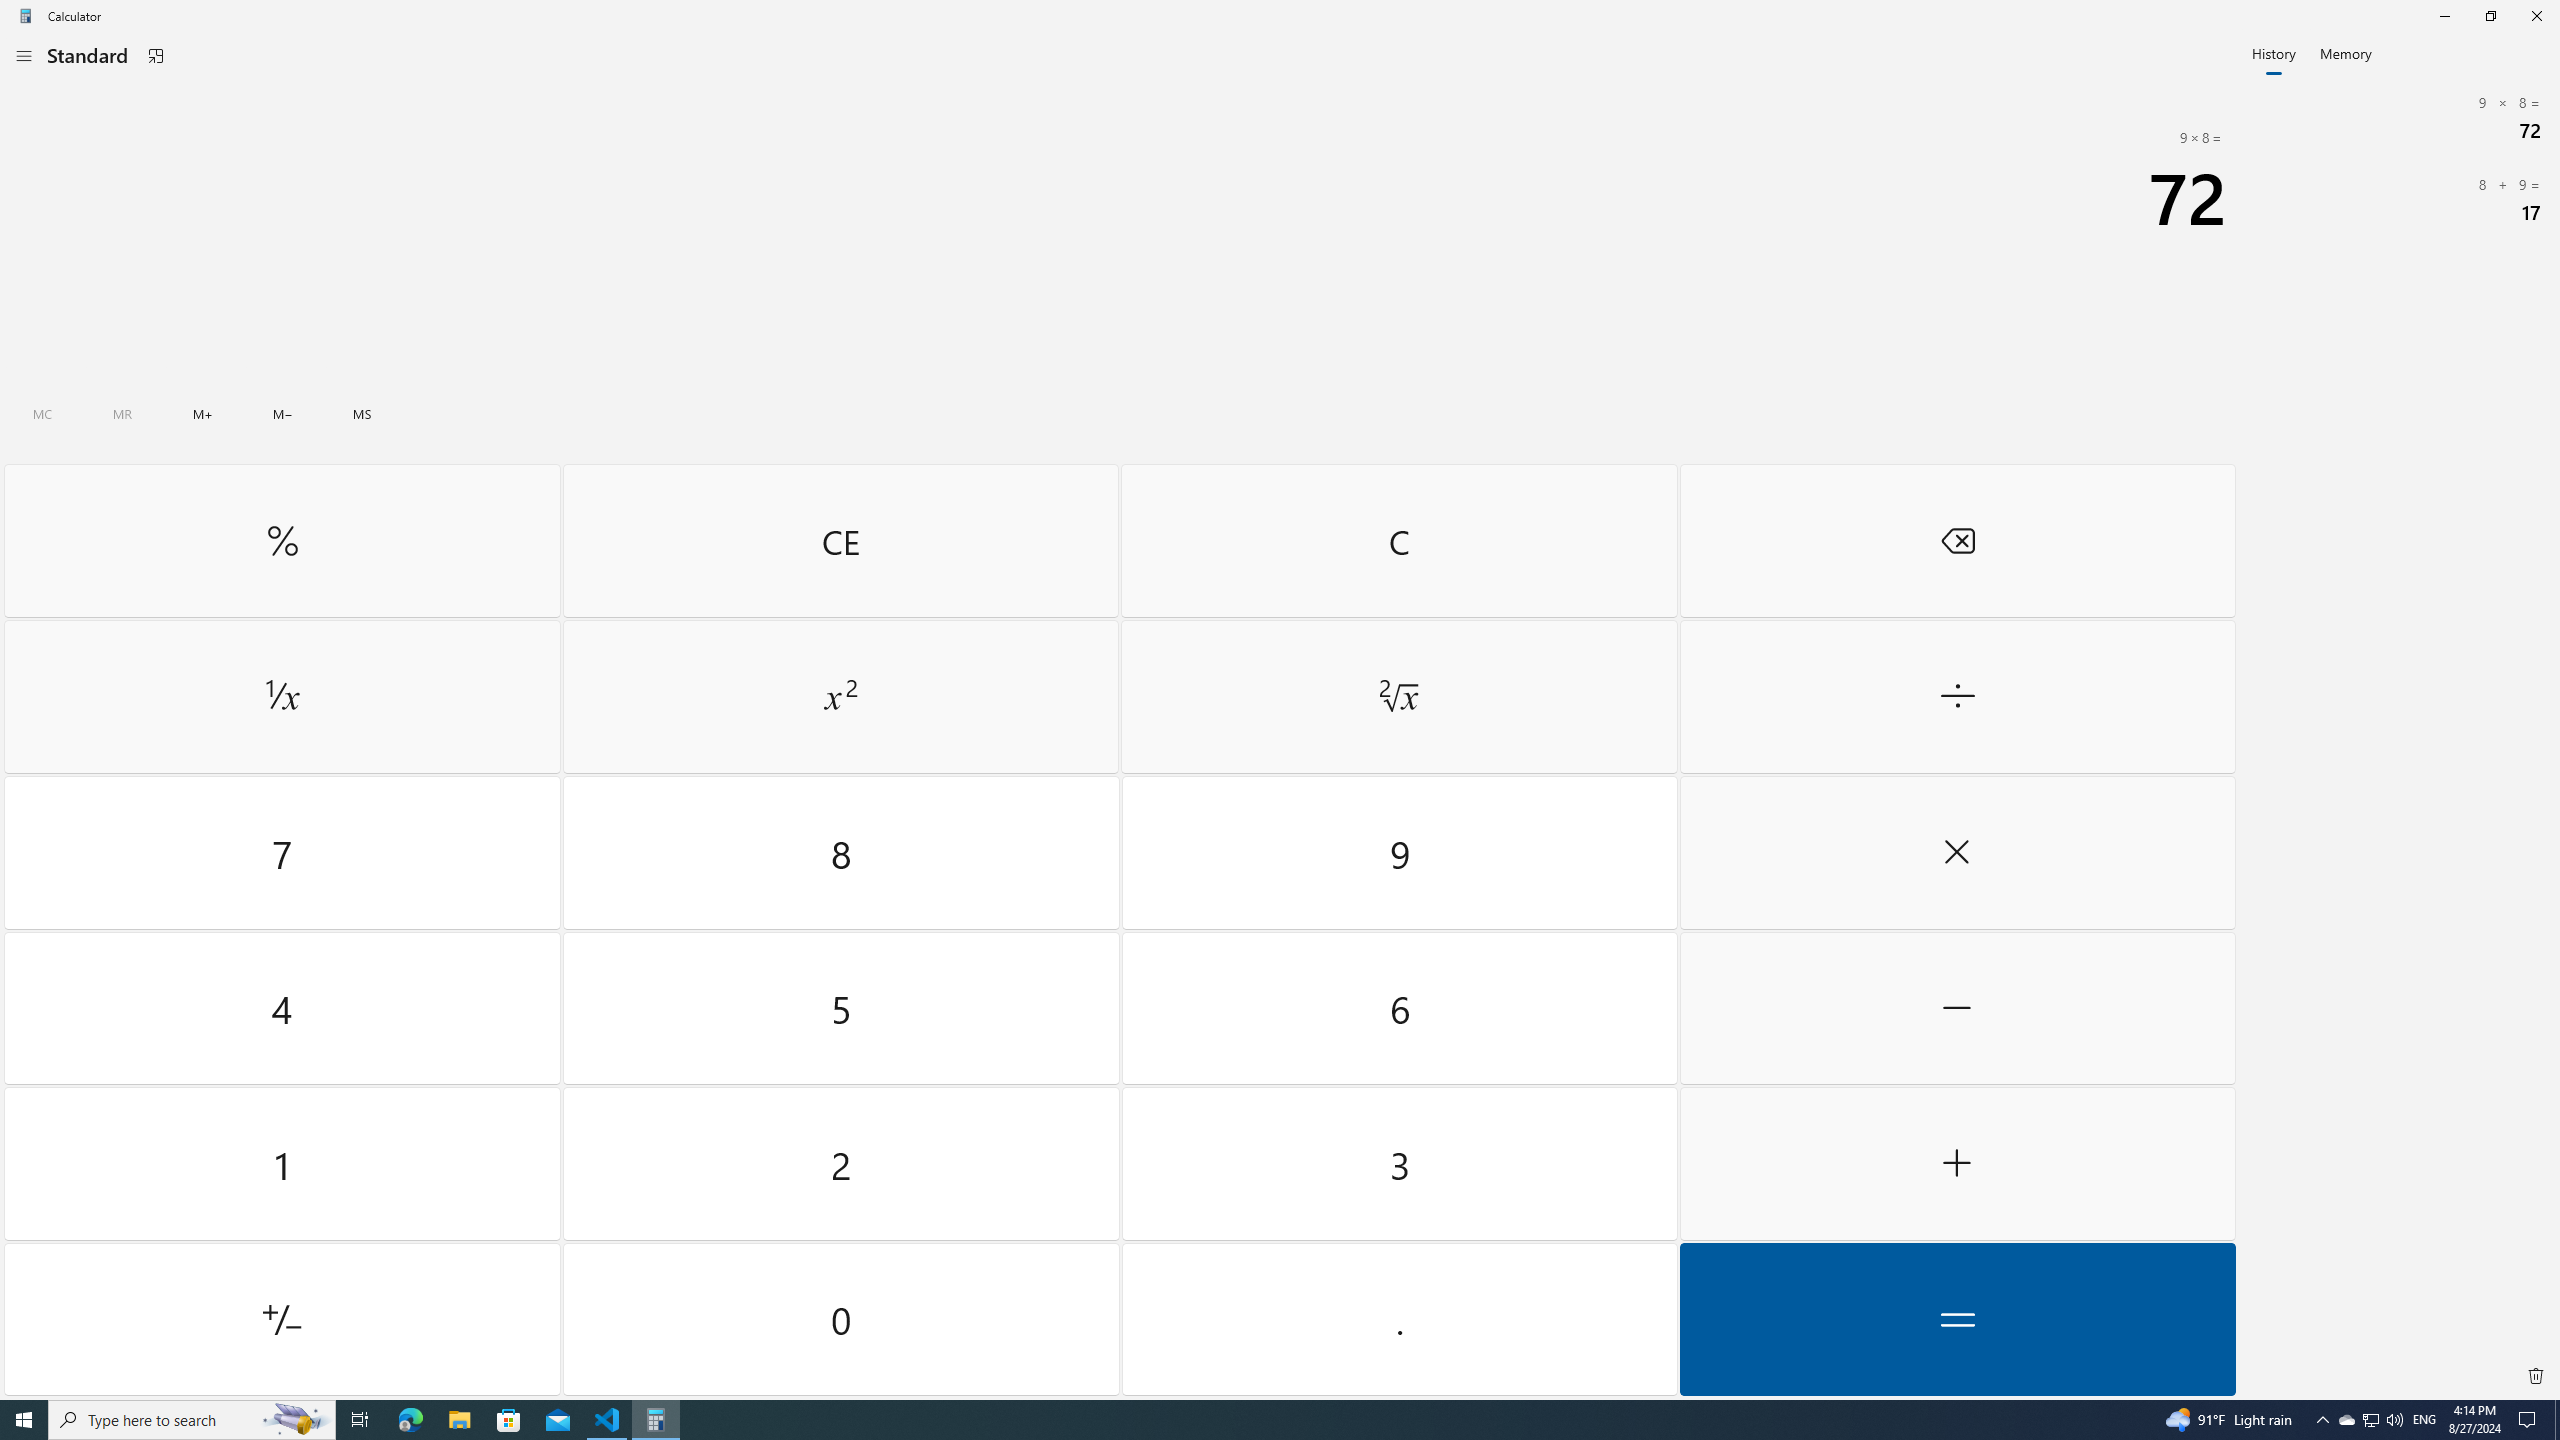  Describe the element at coordinates (282, 1164) in the screenshot. I see `One` at that location.